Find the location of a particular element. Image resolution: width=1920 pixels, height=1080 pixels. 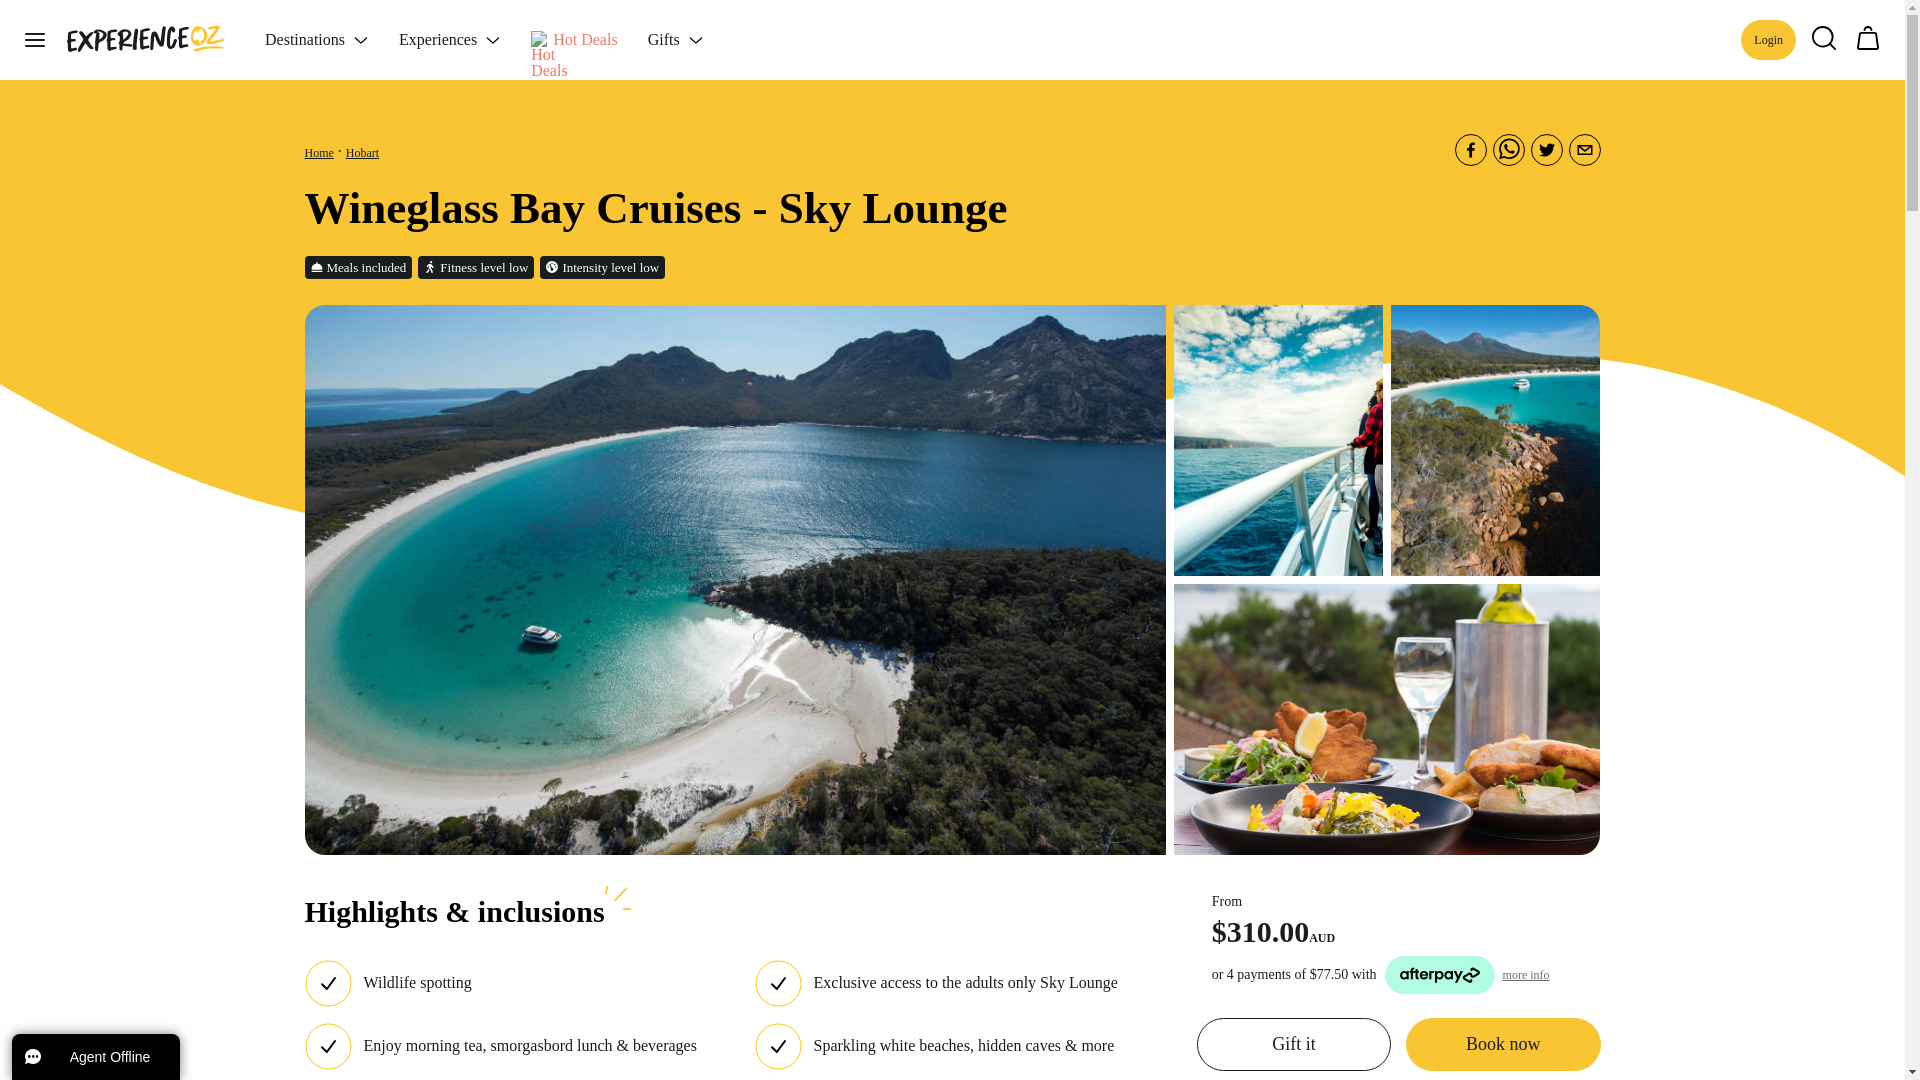

Gift it is located at coordinates (1293, 1045).